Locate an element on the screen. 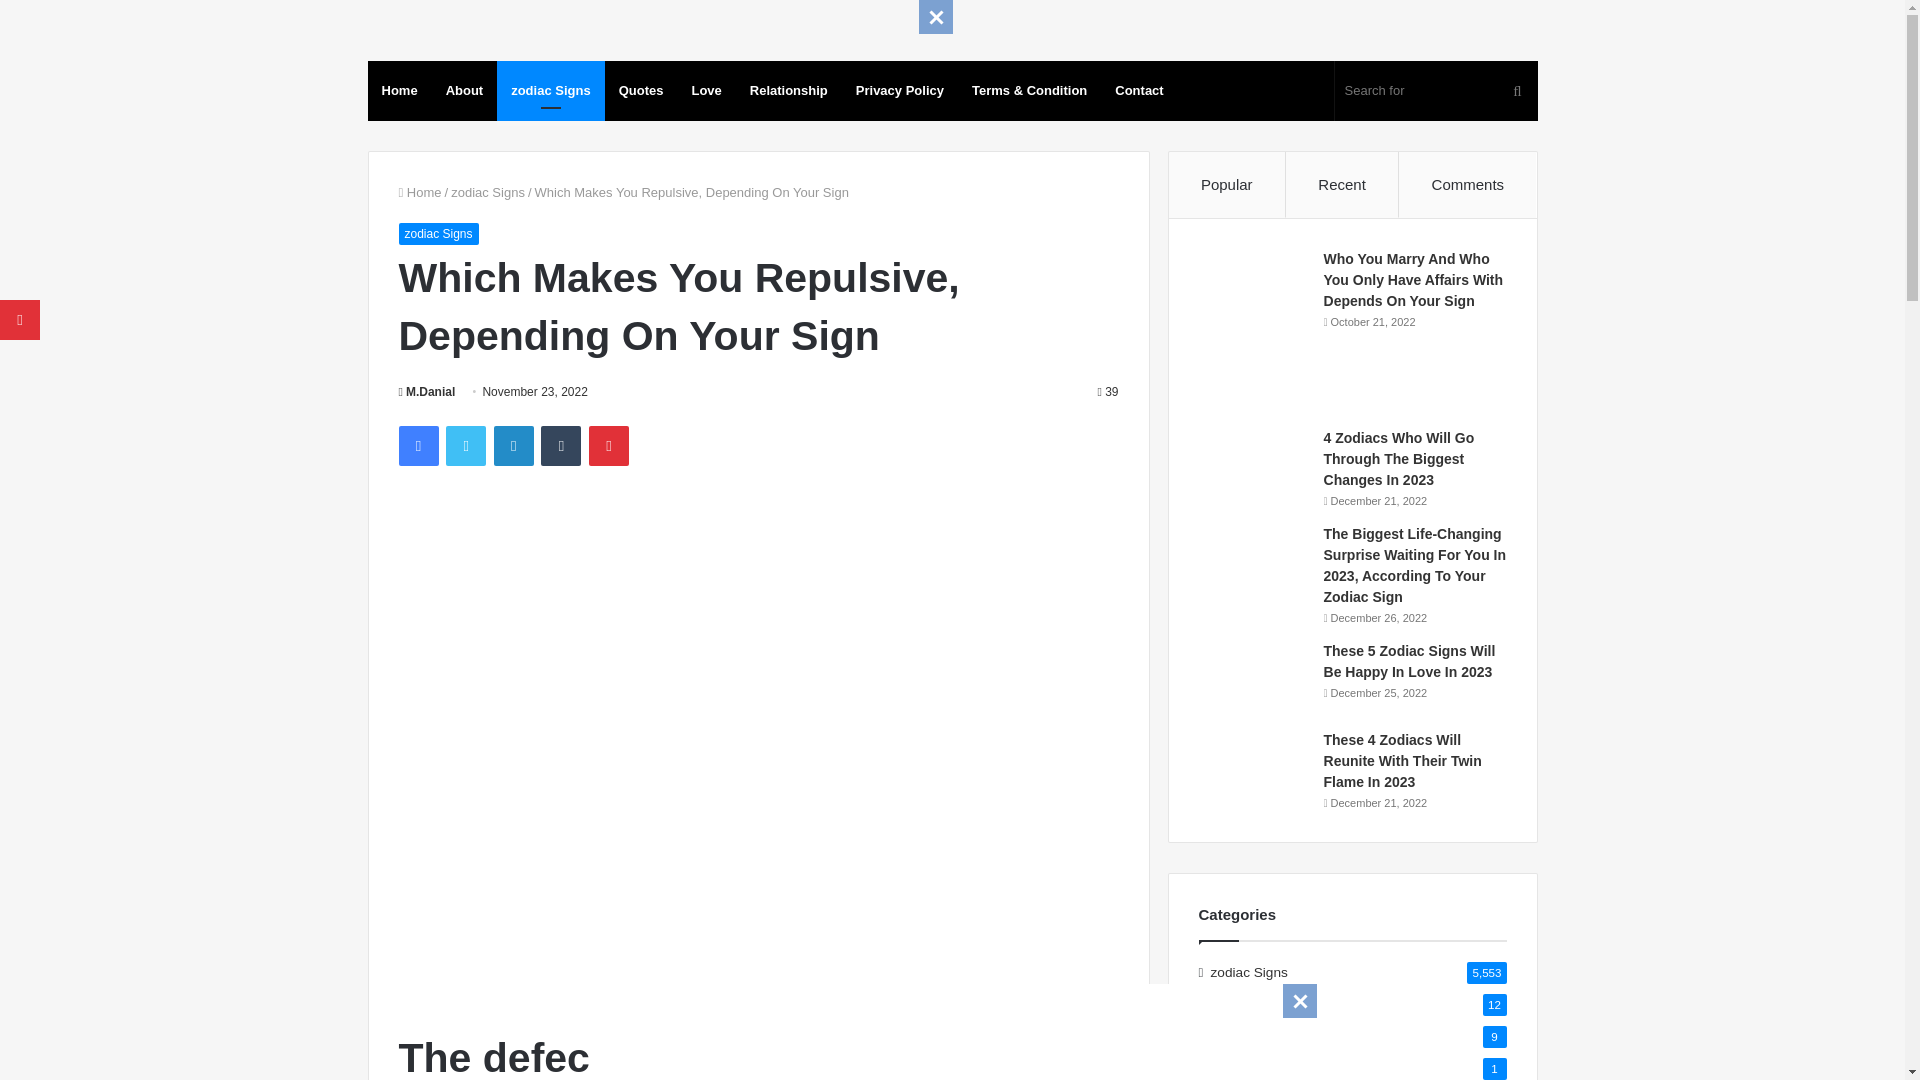  LinkedIn is located at coordinates (513, 445).